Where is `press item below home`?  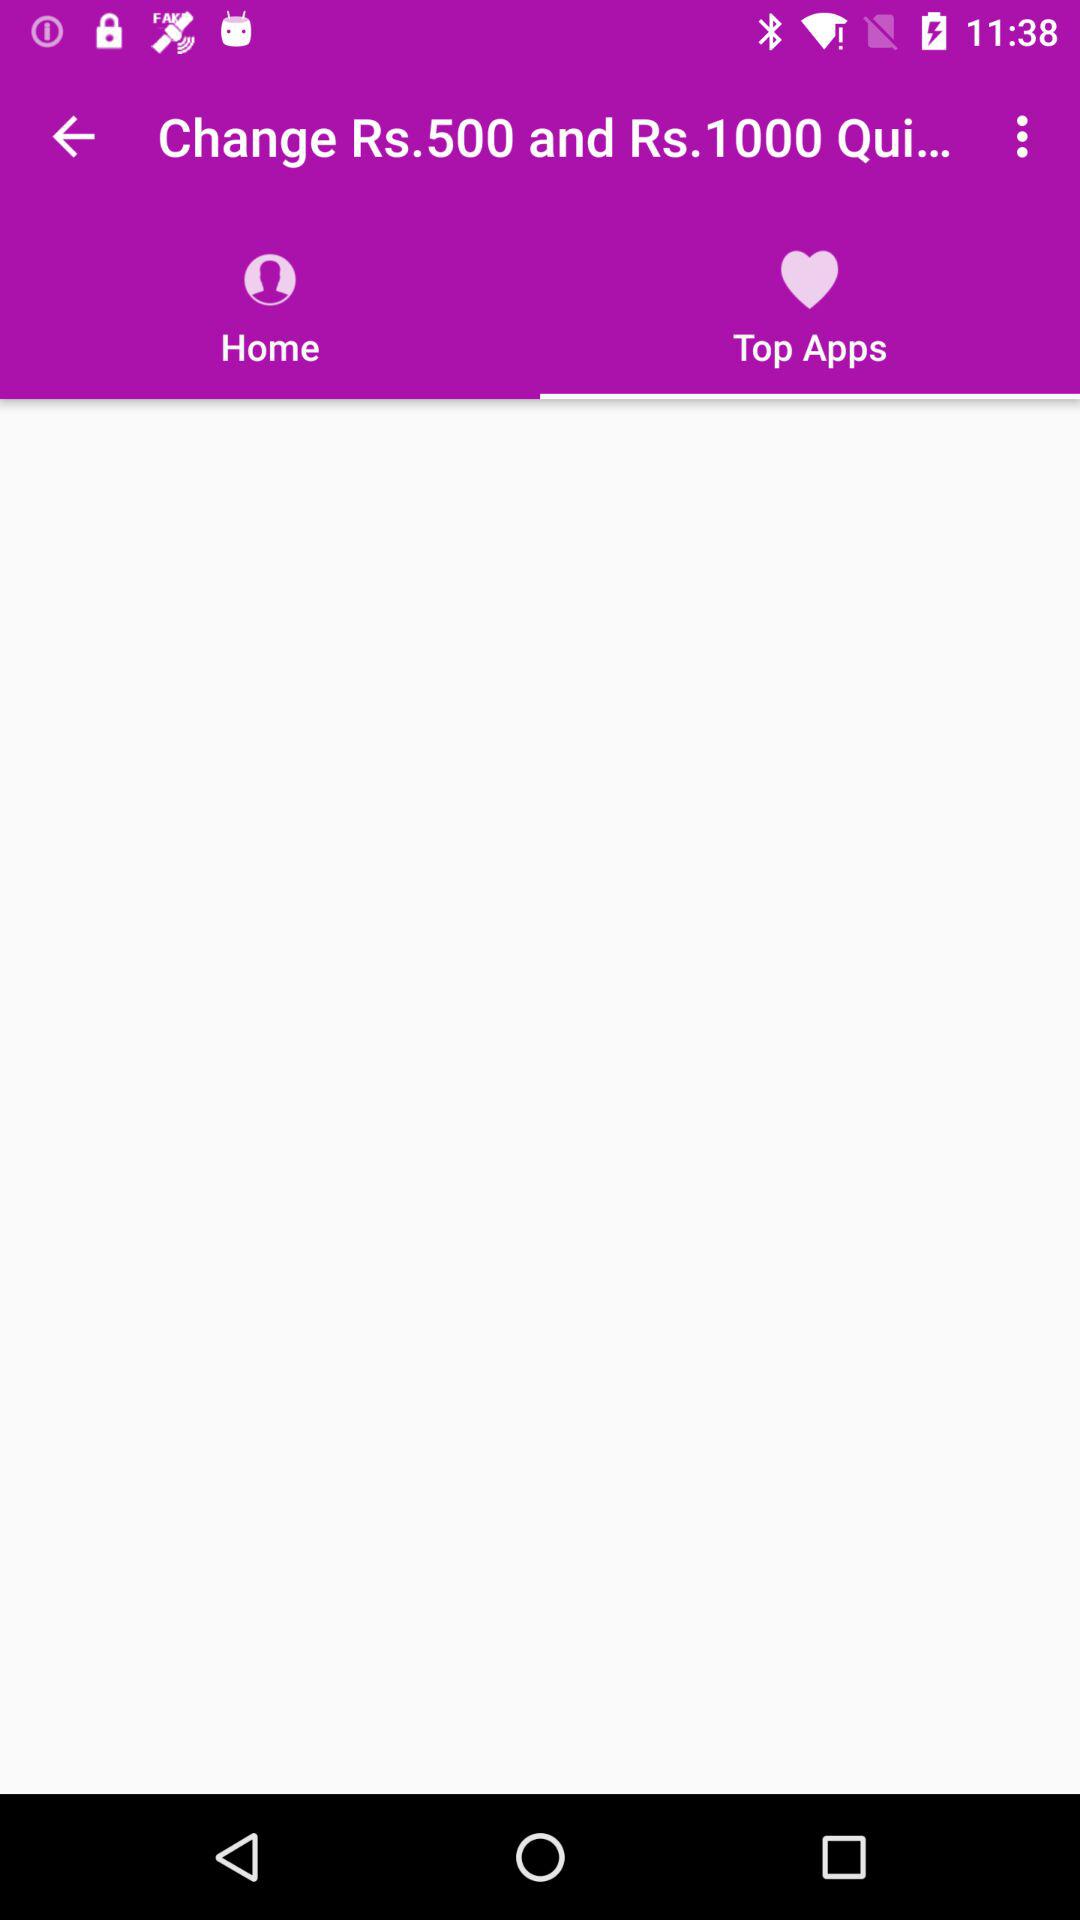
press item below home is located at coordinates (540, 1096).